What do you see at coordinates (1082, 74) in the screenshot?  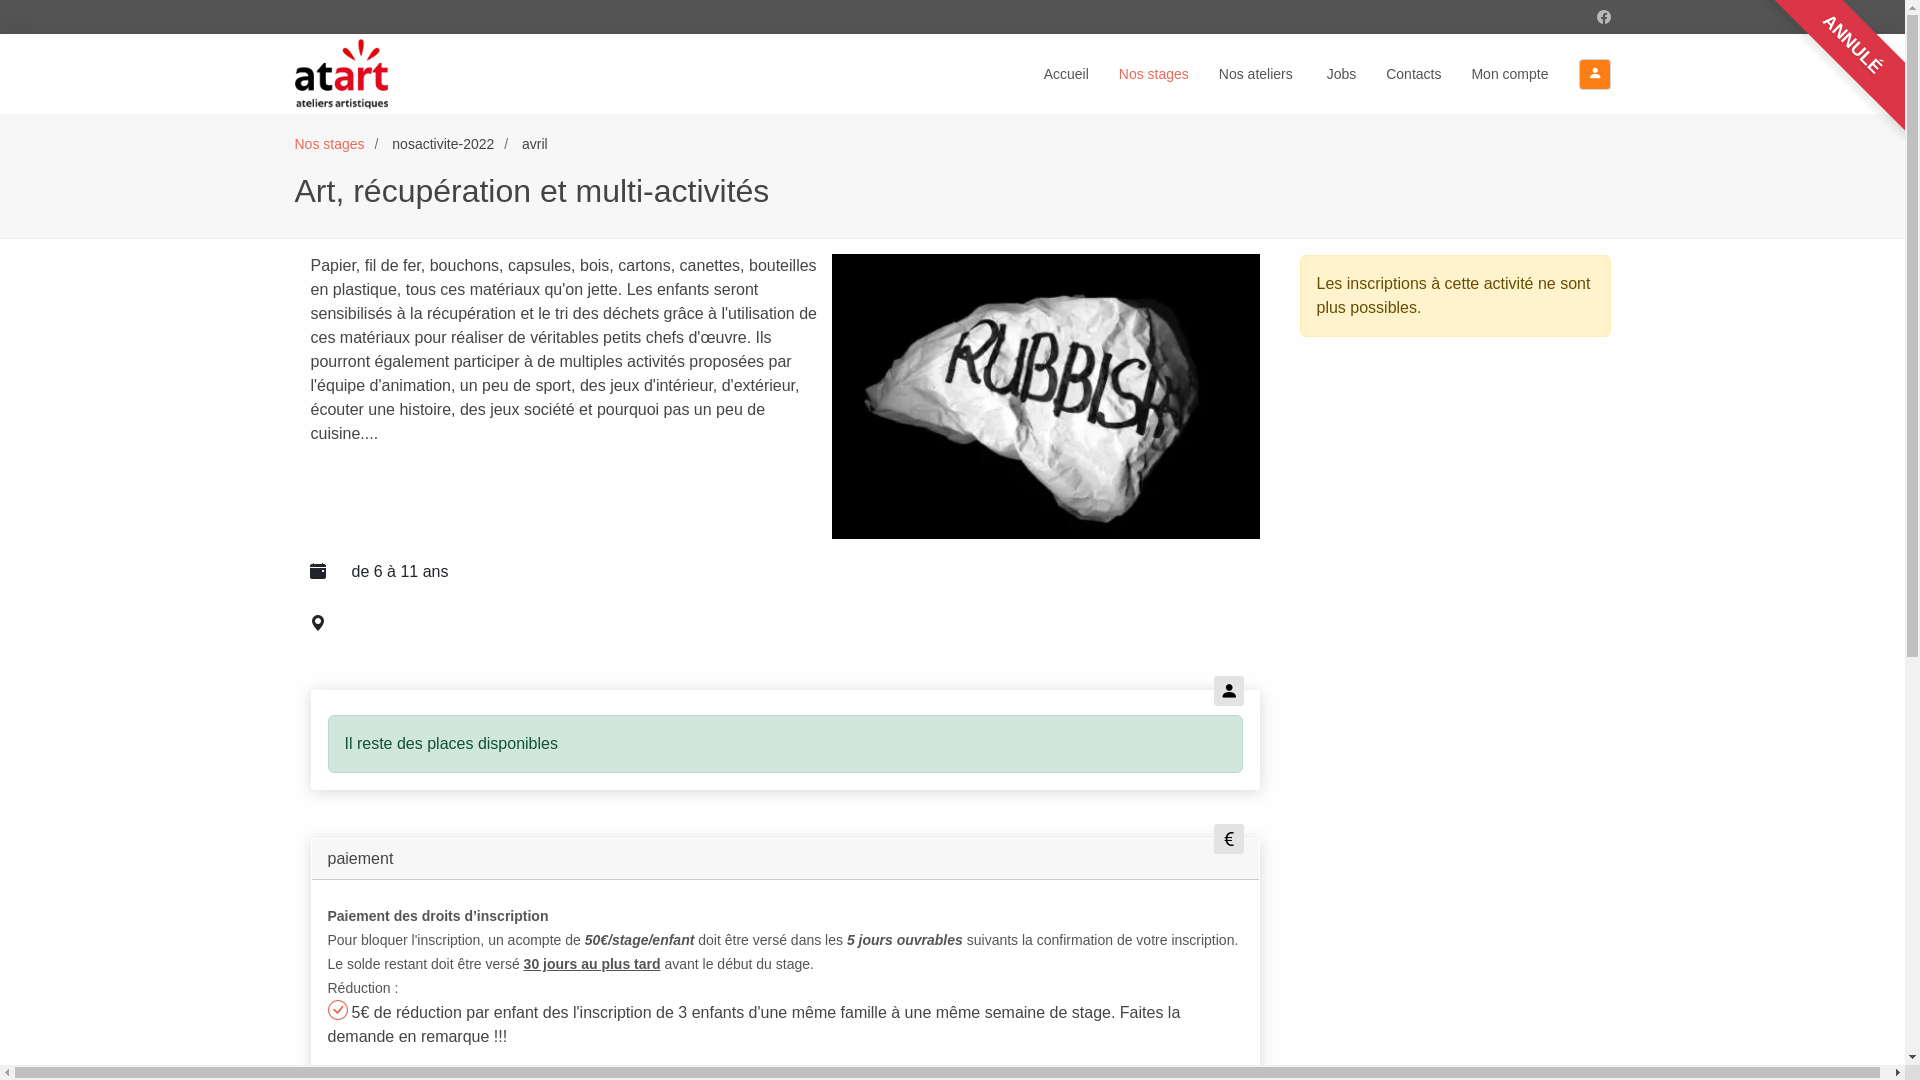 I see `Accueil` at bounding box center [1082, 74].